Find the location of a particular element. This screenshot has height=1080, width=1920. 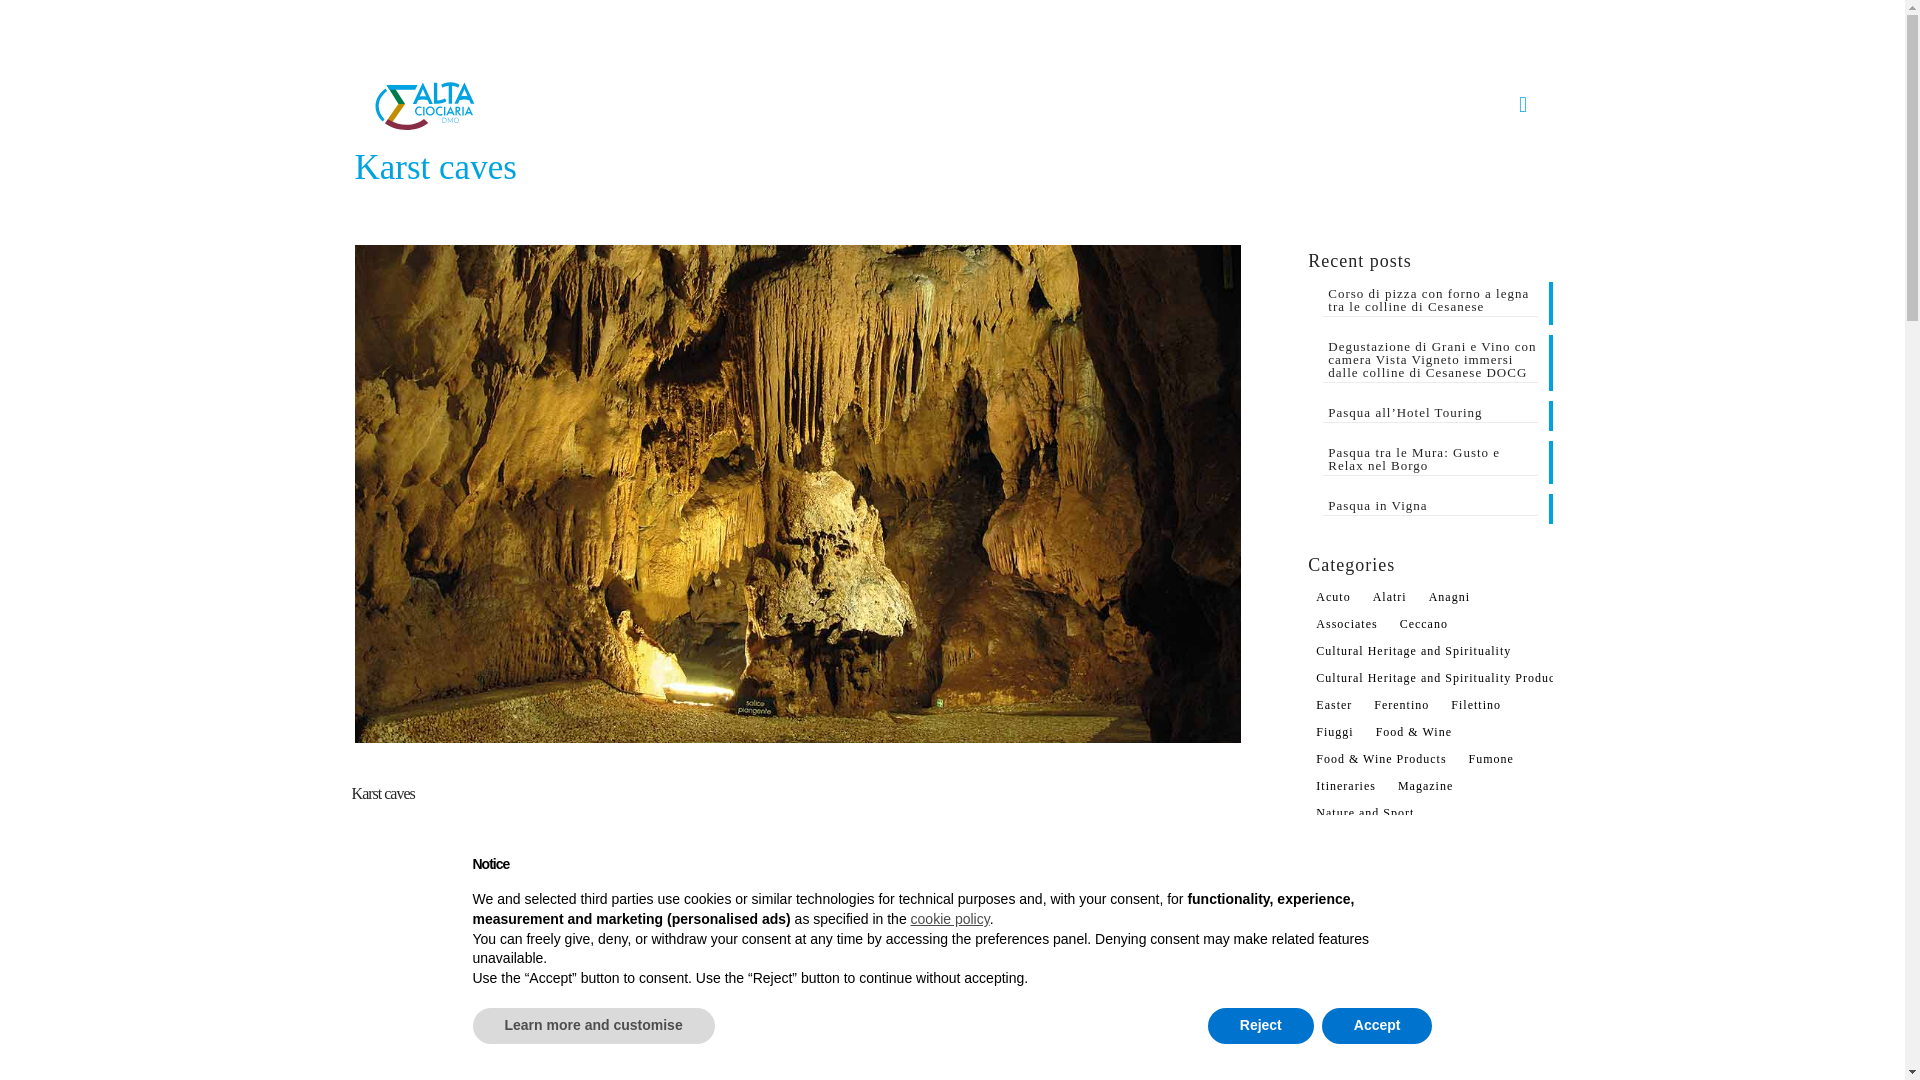

Pasqua tra le Mura: Gusto e Relax nel Borgo is located at coordinates (1430, 461).